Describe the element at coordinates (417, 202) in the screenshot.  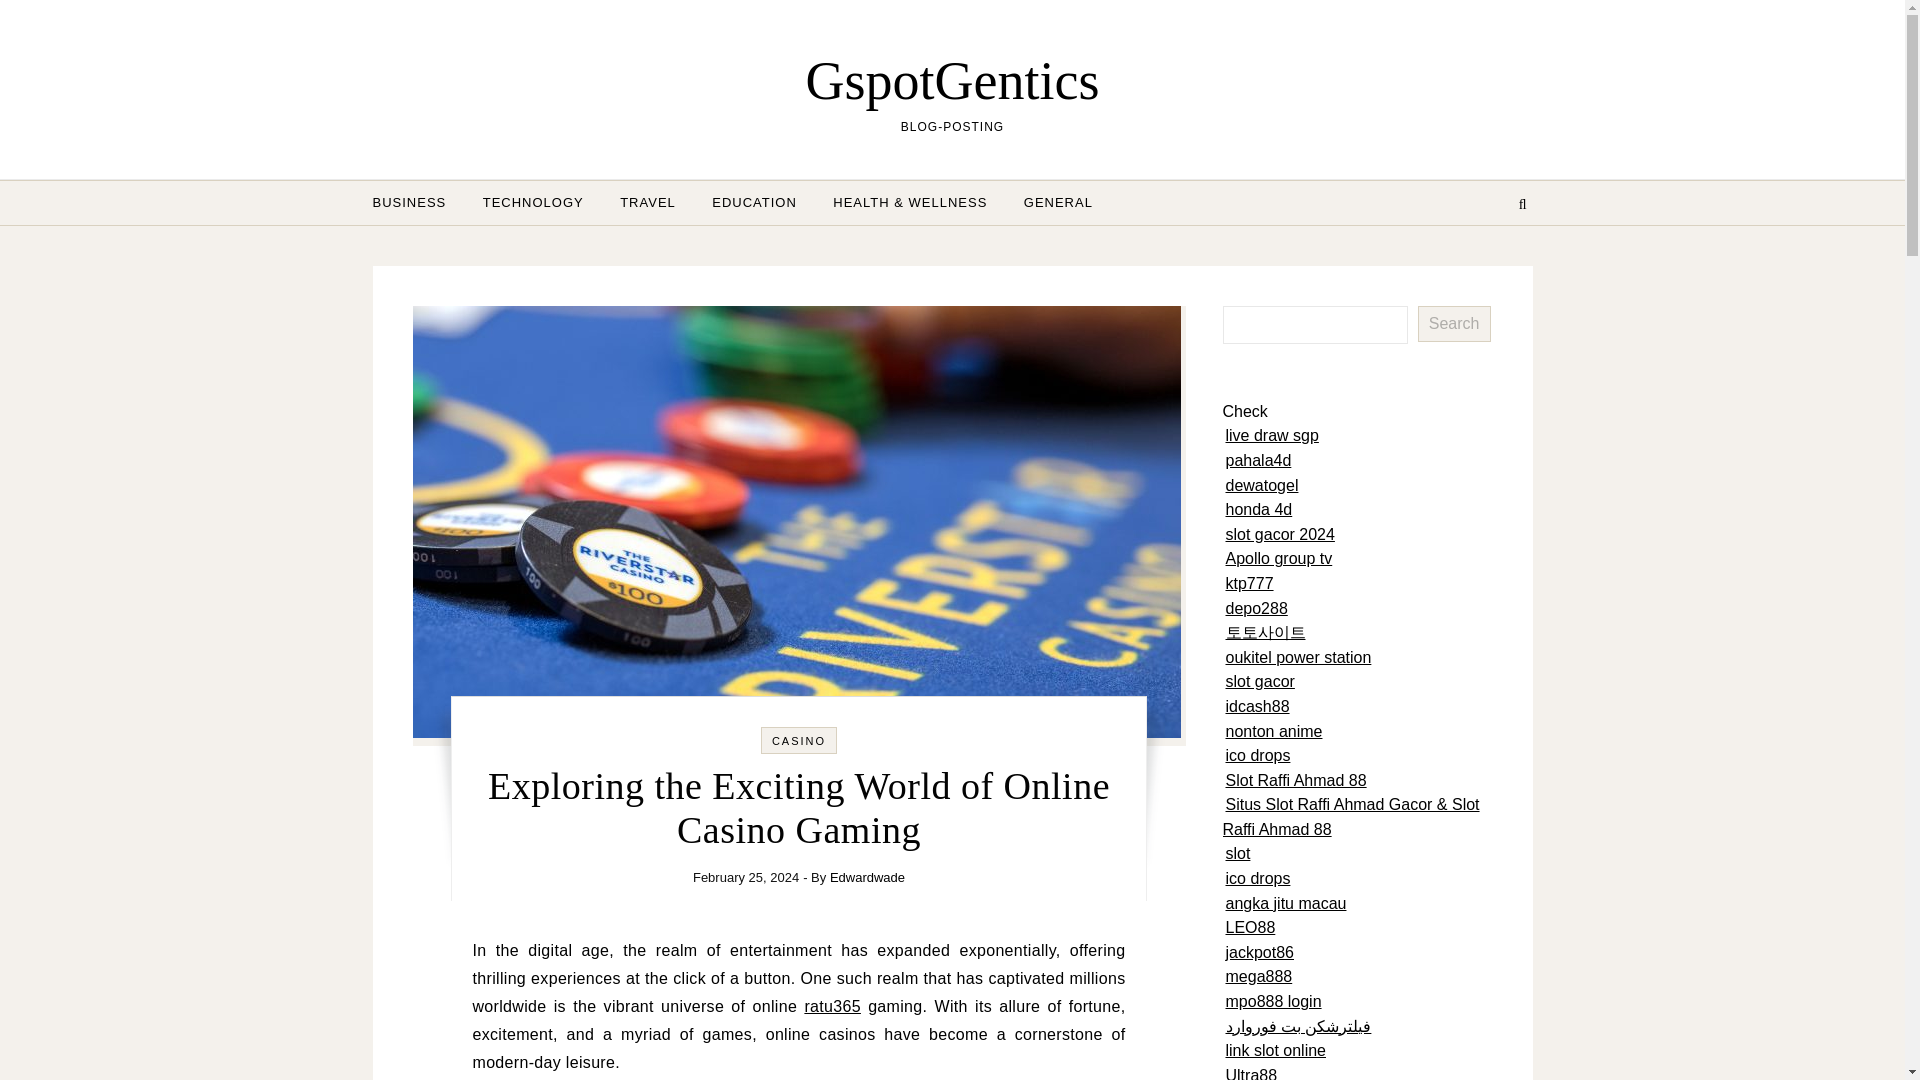
I see `BUSINESS` at that location.